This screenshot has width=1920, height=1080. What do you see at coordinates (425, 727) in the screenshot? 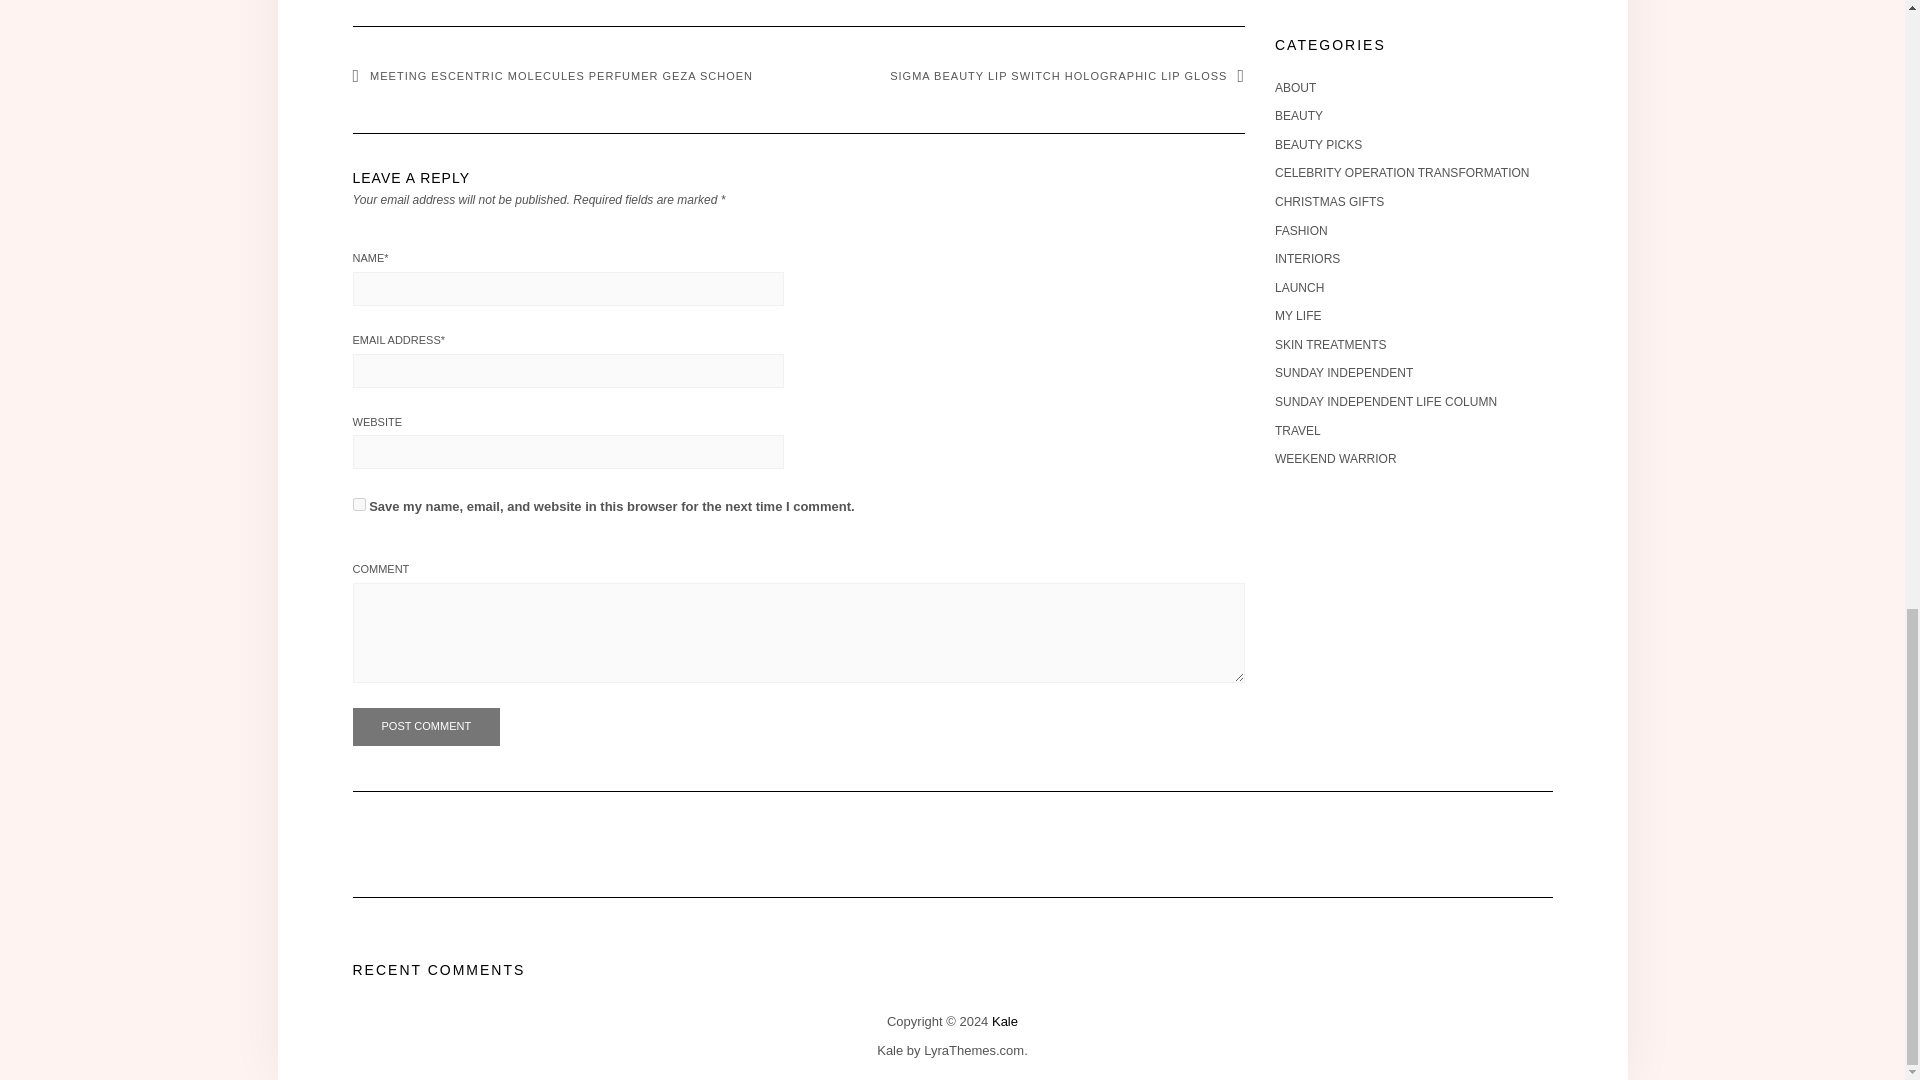
I see `Post Comment` at bounding box center [425, 727].